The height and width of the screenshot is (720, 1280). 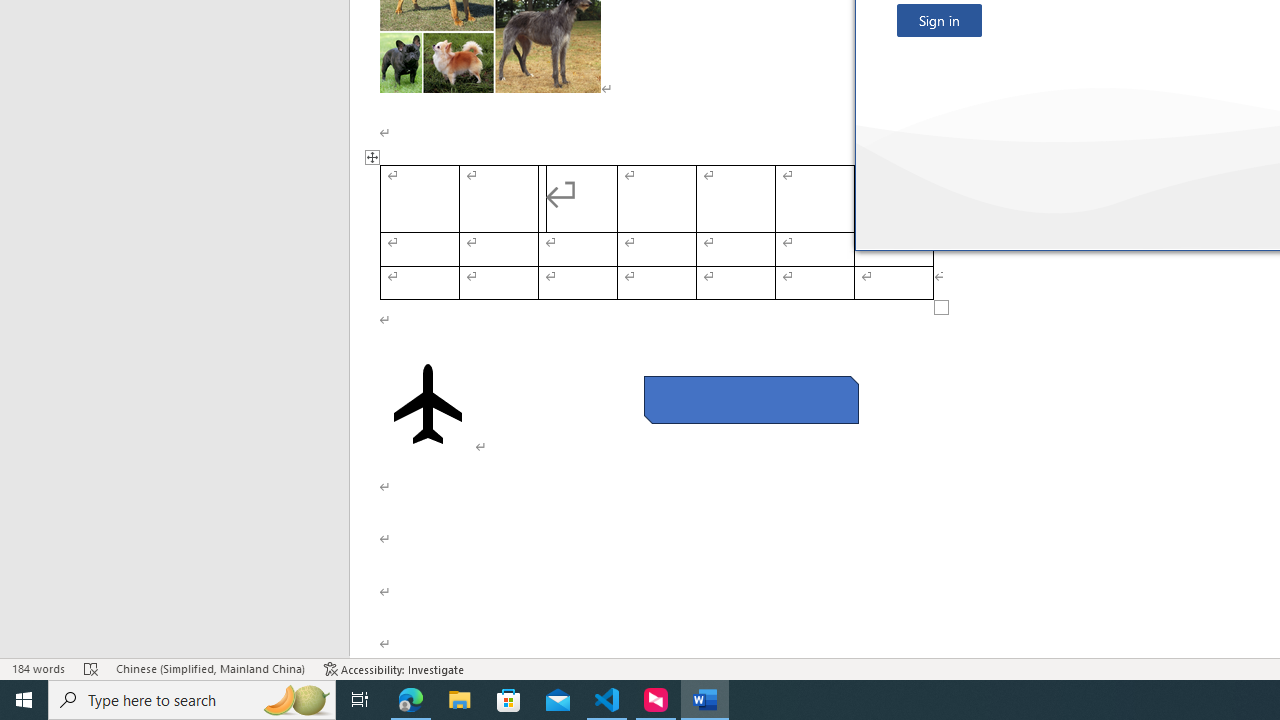 What do you see at coordinates (704, 700) in the screenshot?
I see `Word - 1 running window` at bounding box center [704, 700].